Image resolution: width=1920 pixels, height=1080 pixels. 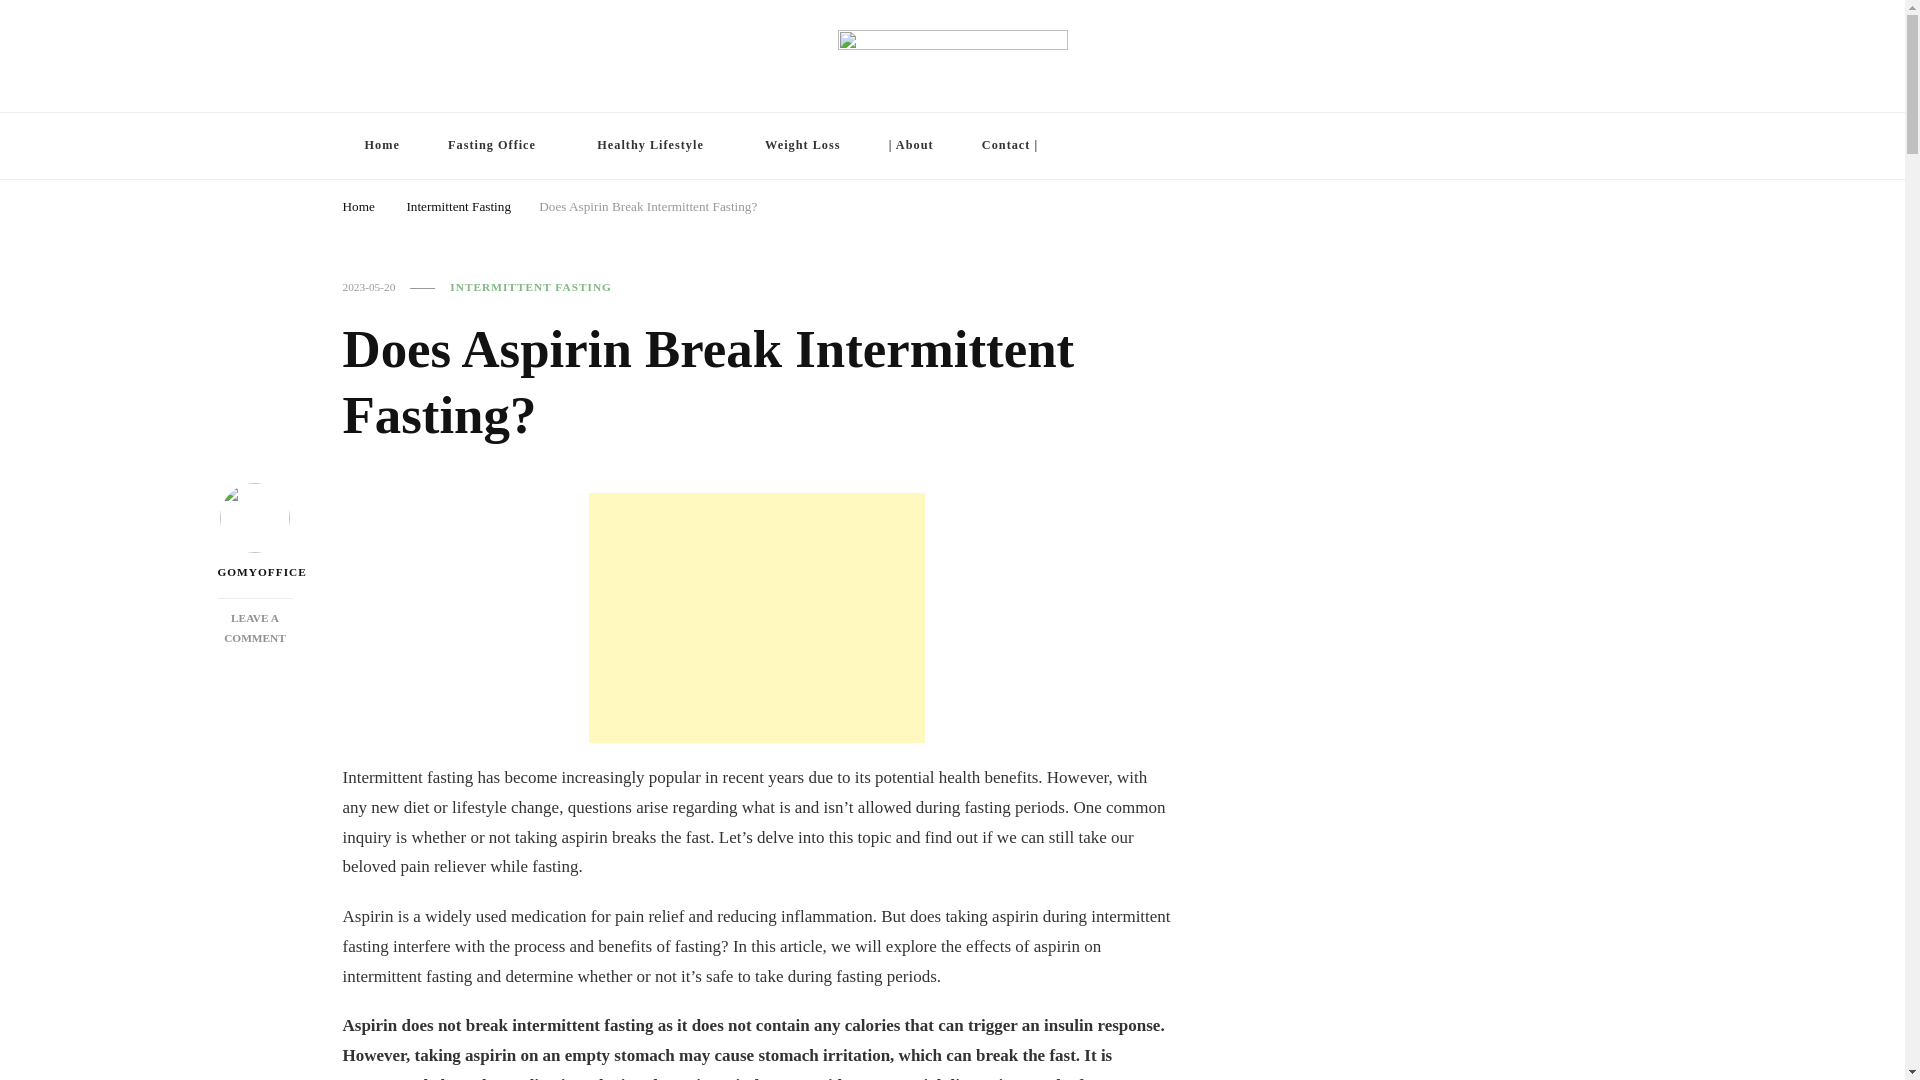 What do you see at coordinates (380, 146) in the screenshot?
I see `Fasting Office` at bounding box center [380, 146].